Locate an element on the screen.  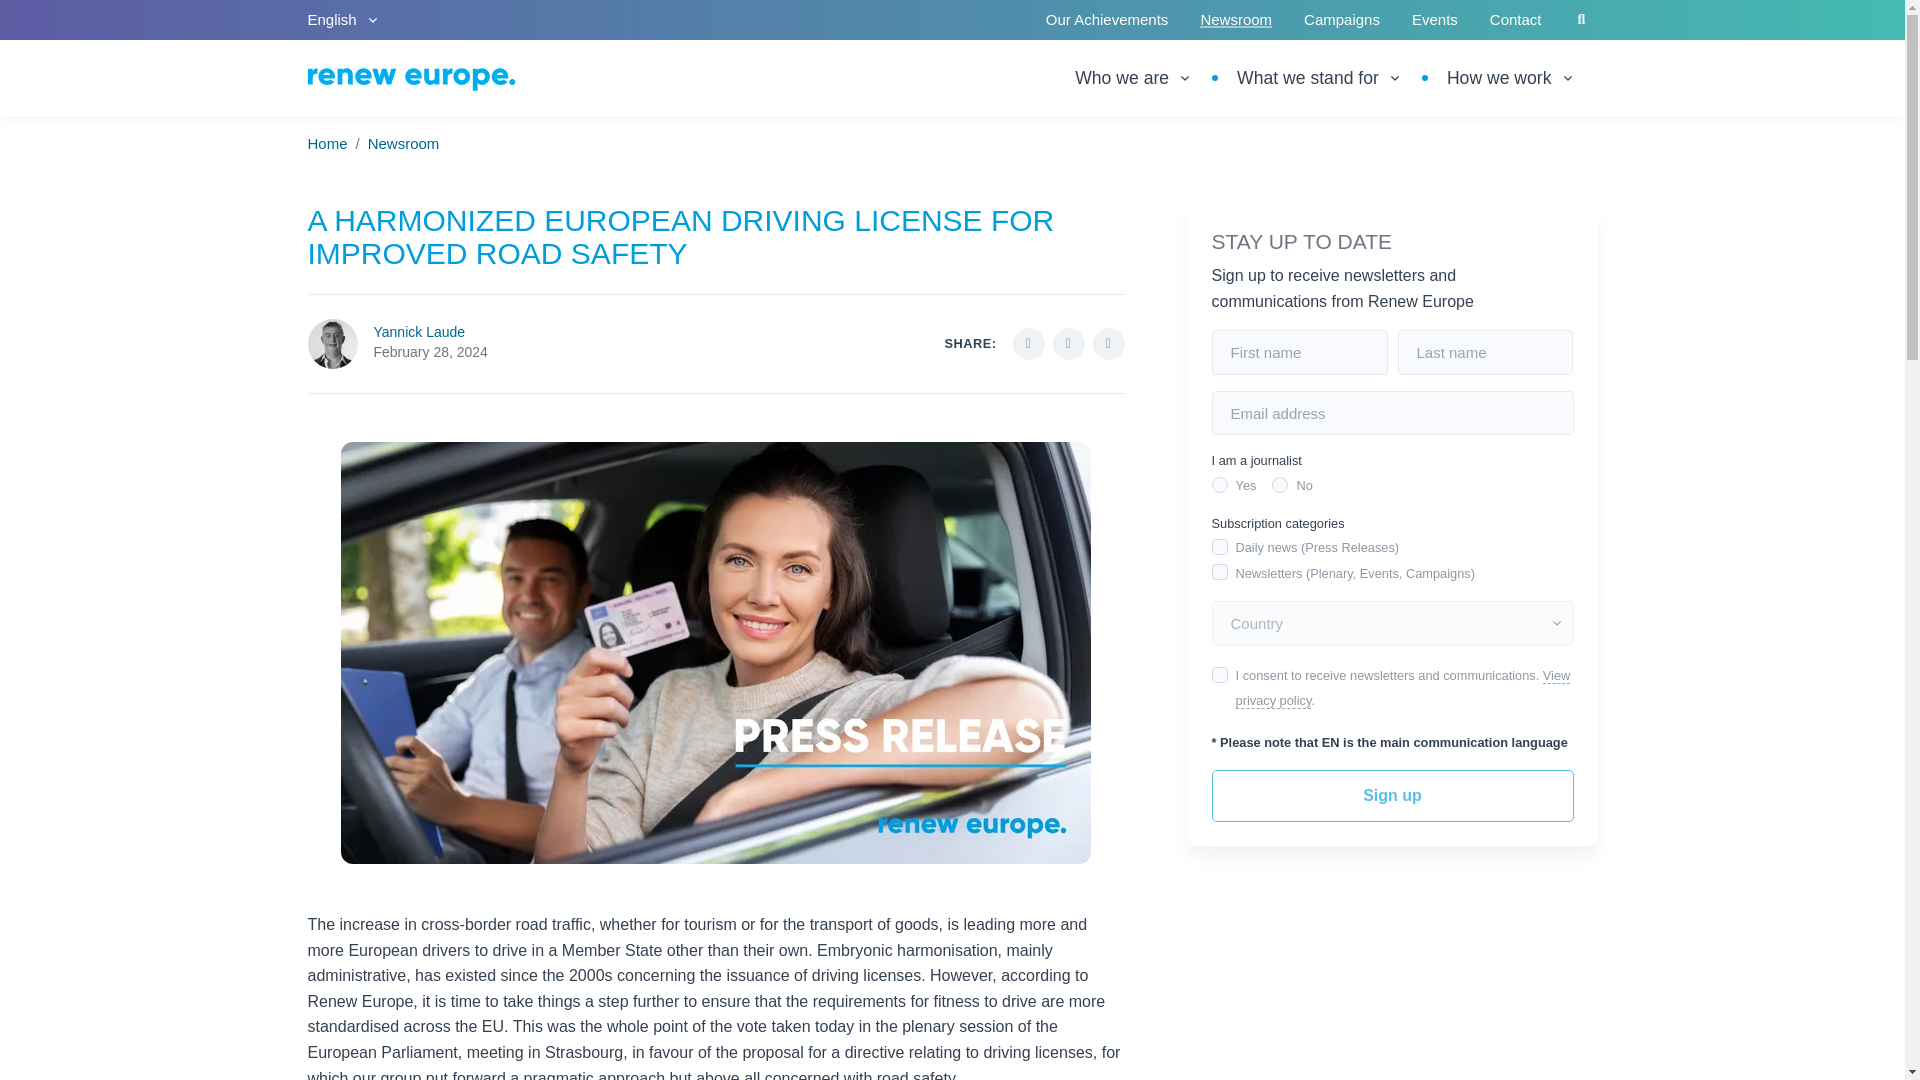
Who we are is located at coordinates (1145, 77).